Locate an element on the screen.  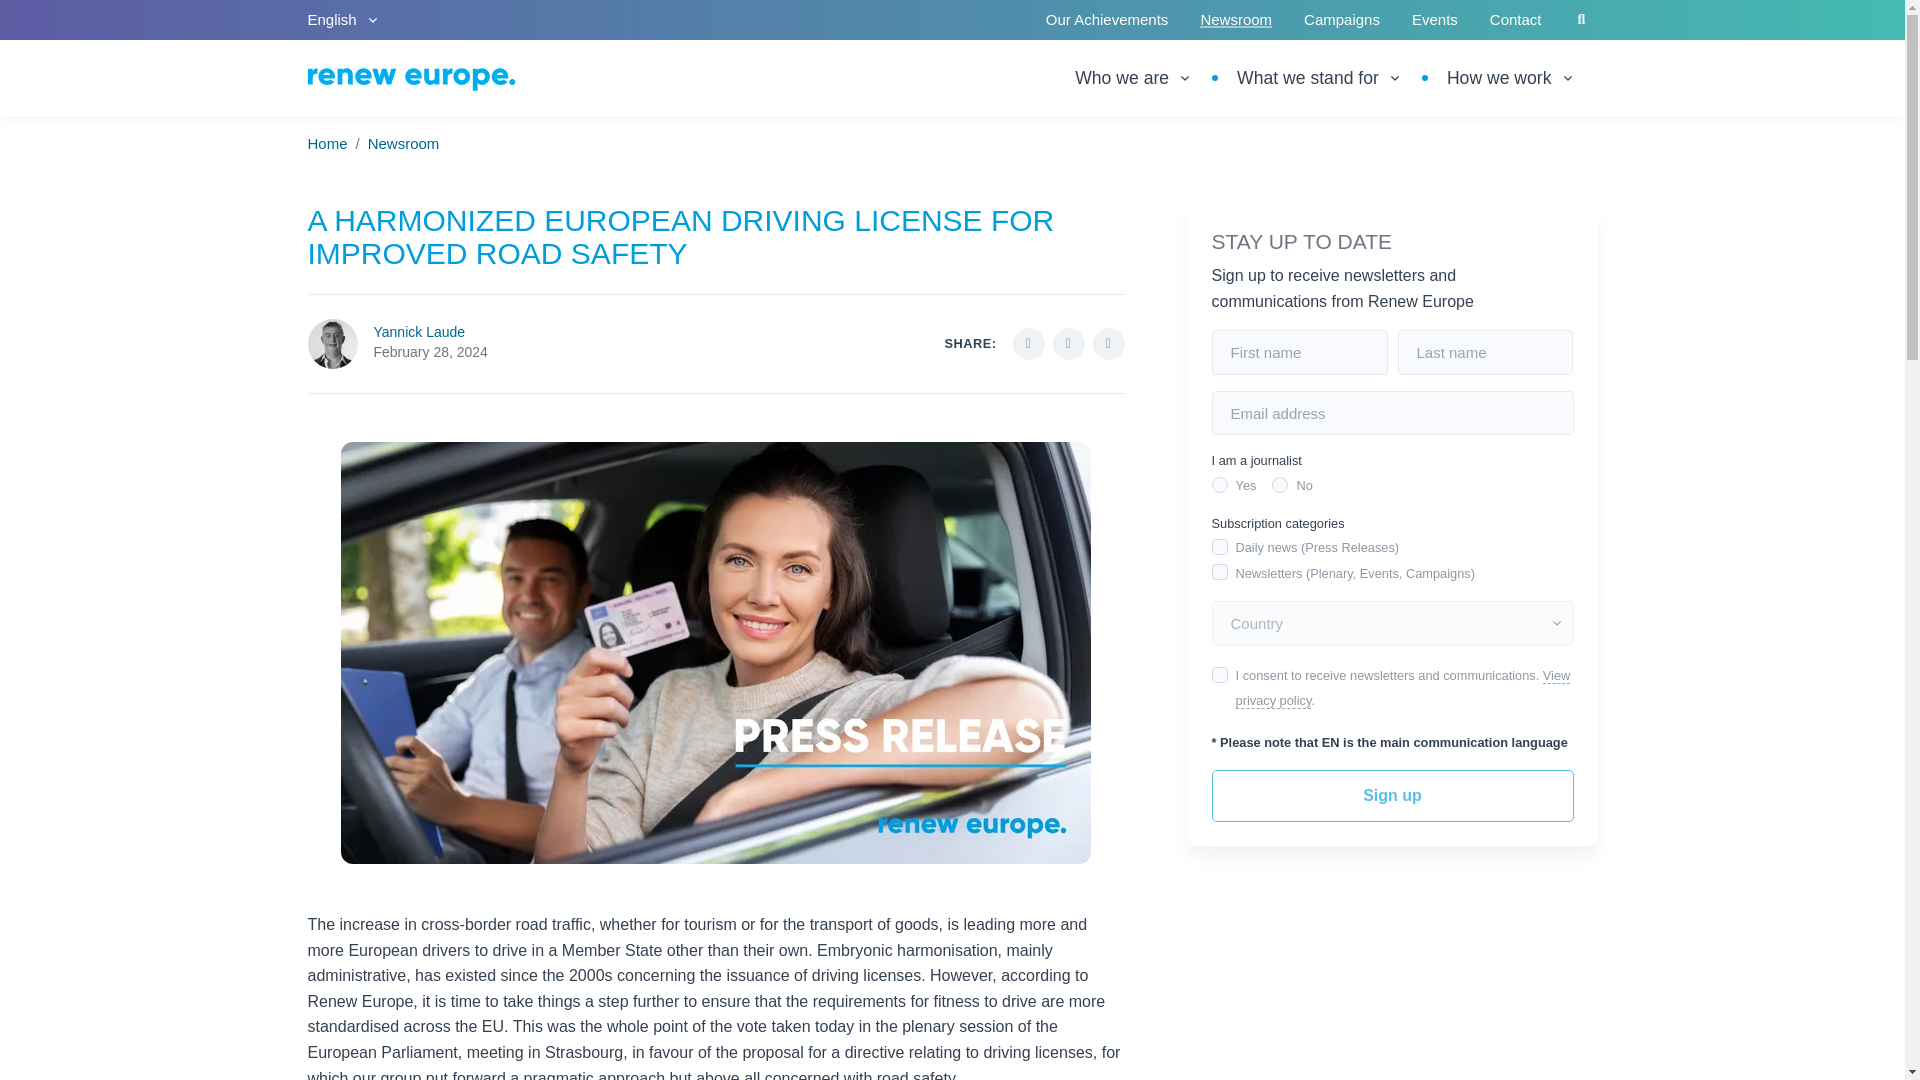
Who we are is located at coordinates (1145, 77).